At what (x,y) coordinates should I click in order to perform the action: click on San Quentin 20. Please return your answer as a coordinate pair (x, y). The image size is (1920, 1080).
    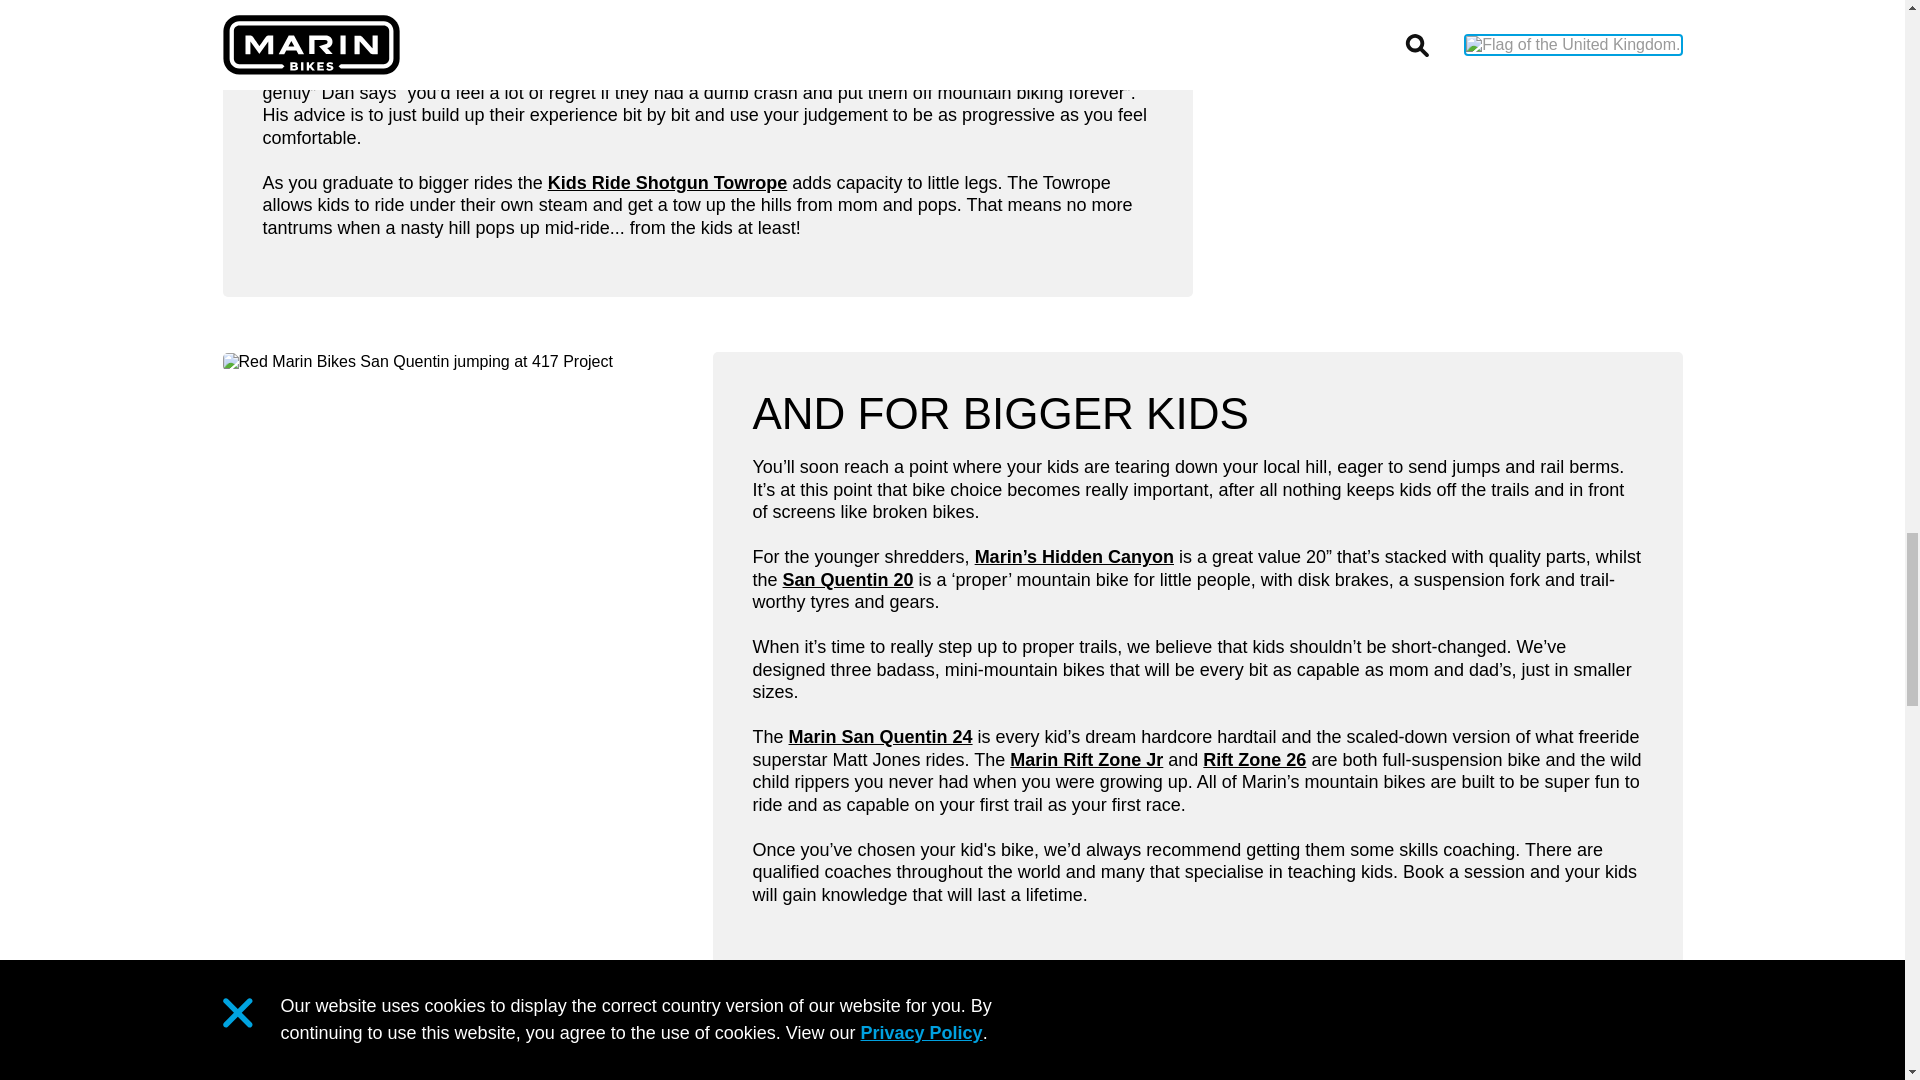
    Looking at the image, I should click on (848, 580).